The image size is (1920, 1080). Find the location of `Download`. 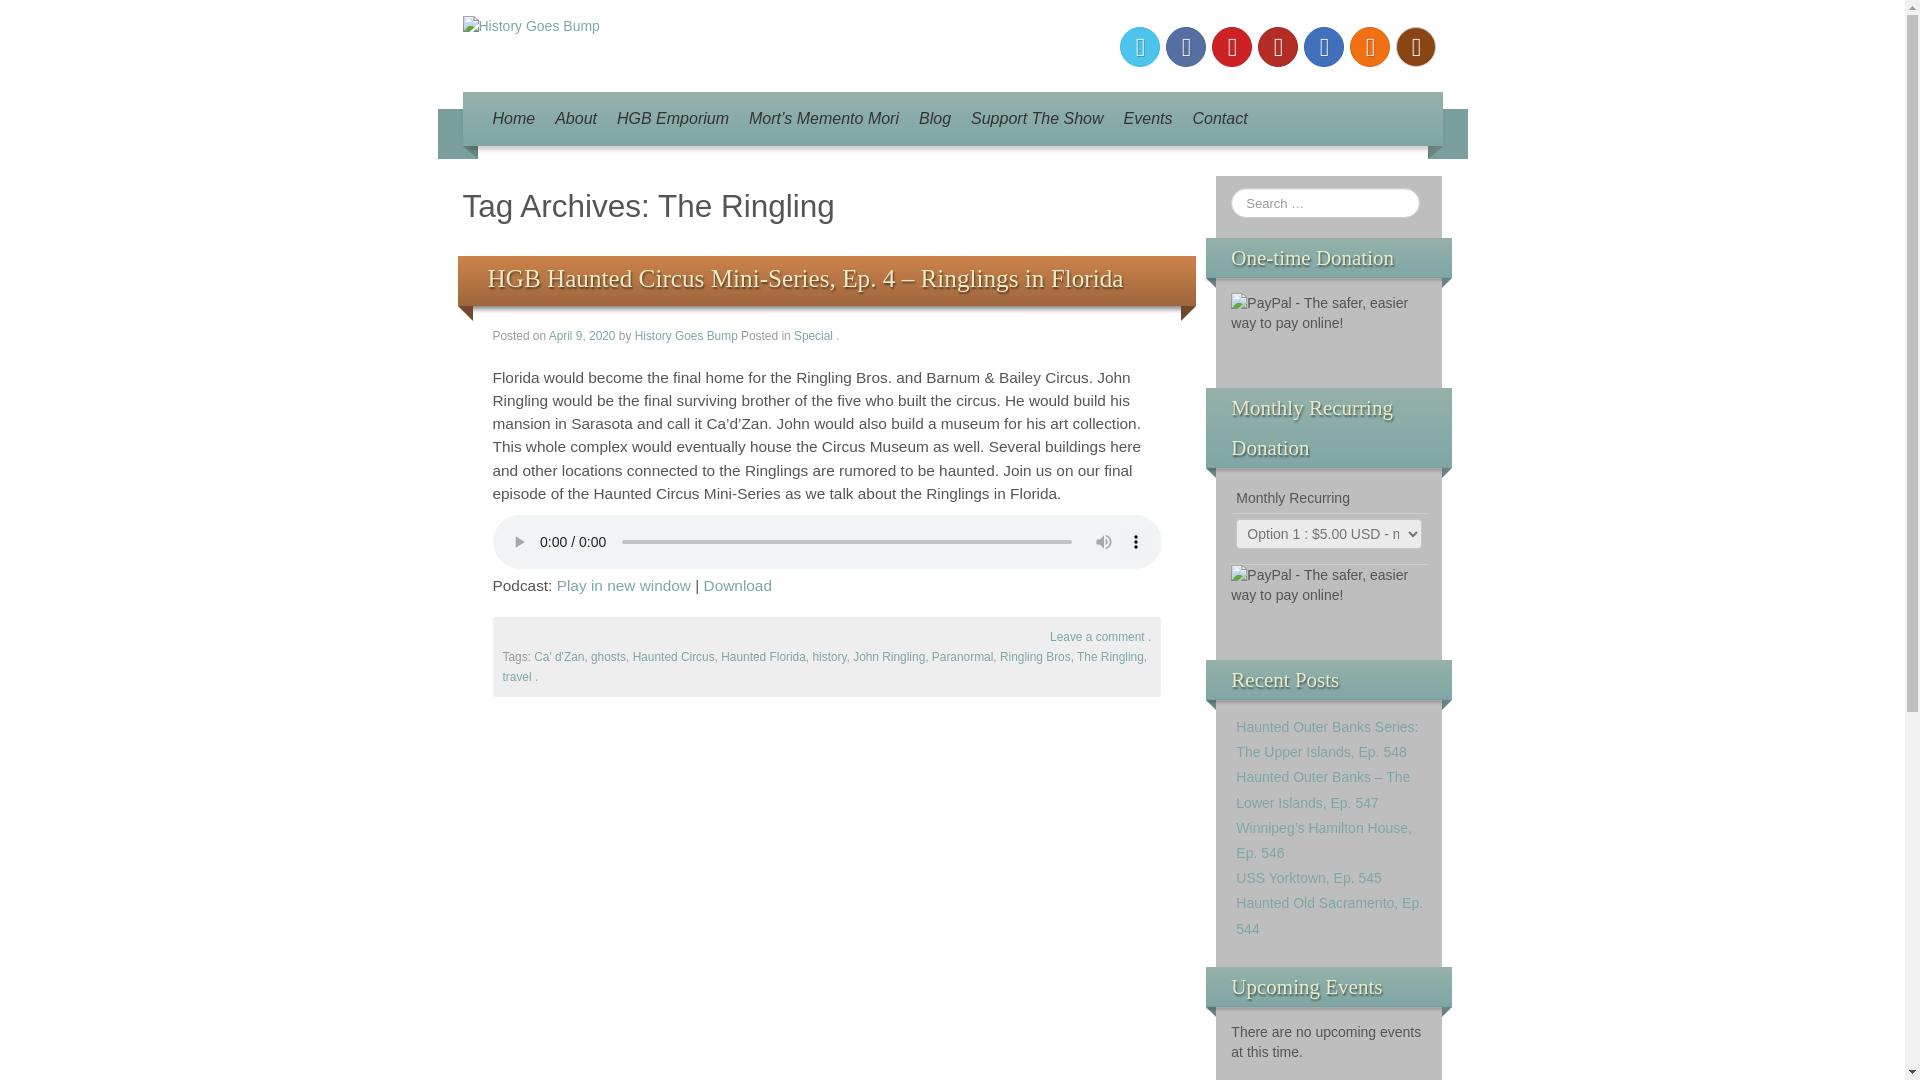

Download is located at coordinates (738, 585).